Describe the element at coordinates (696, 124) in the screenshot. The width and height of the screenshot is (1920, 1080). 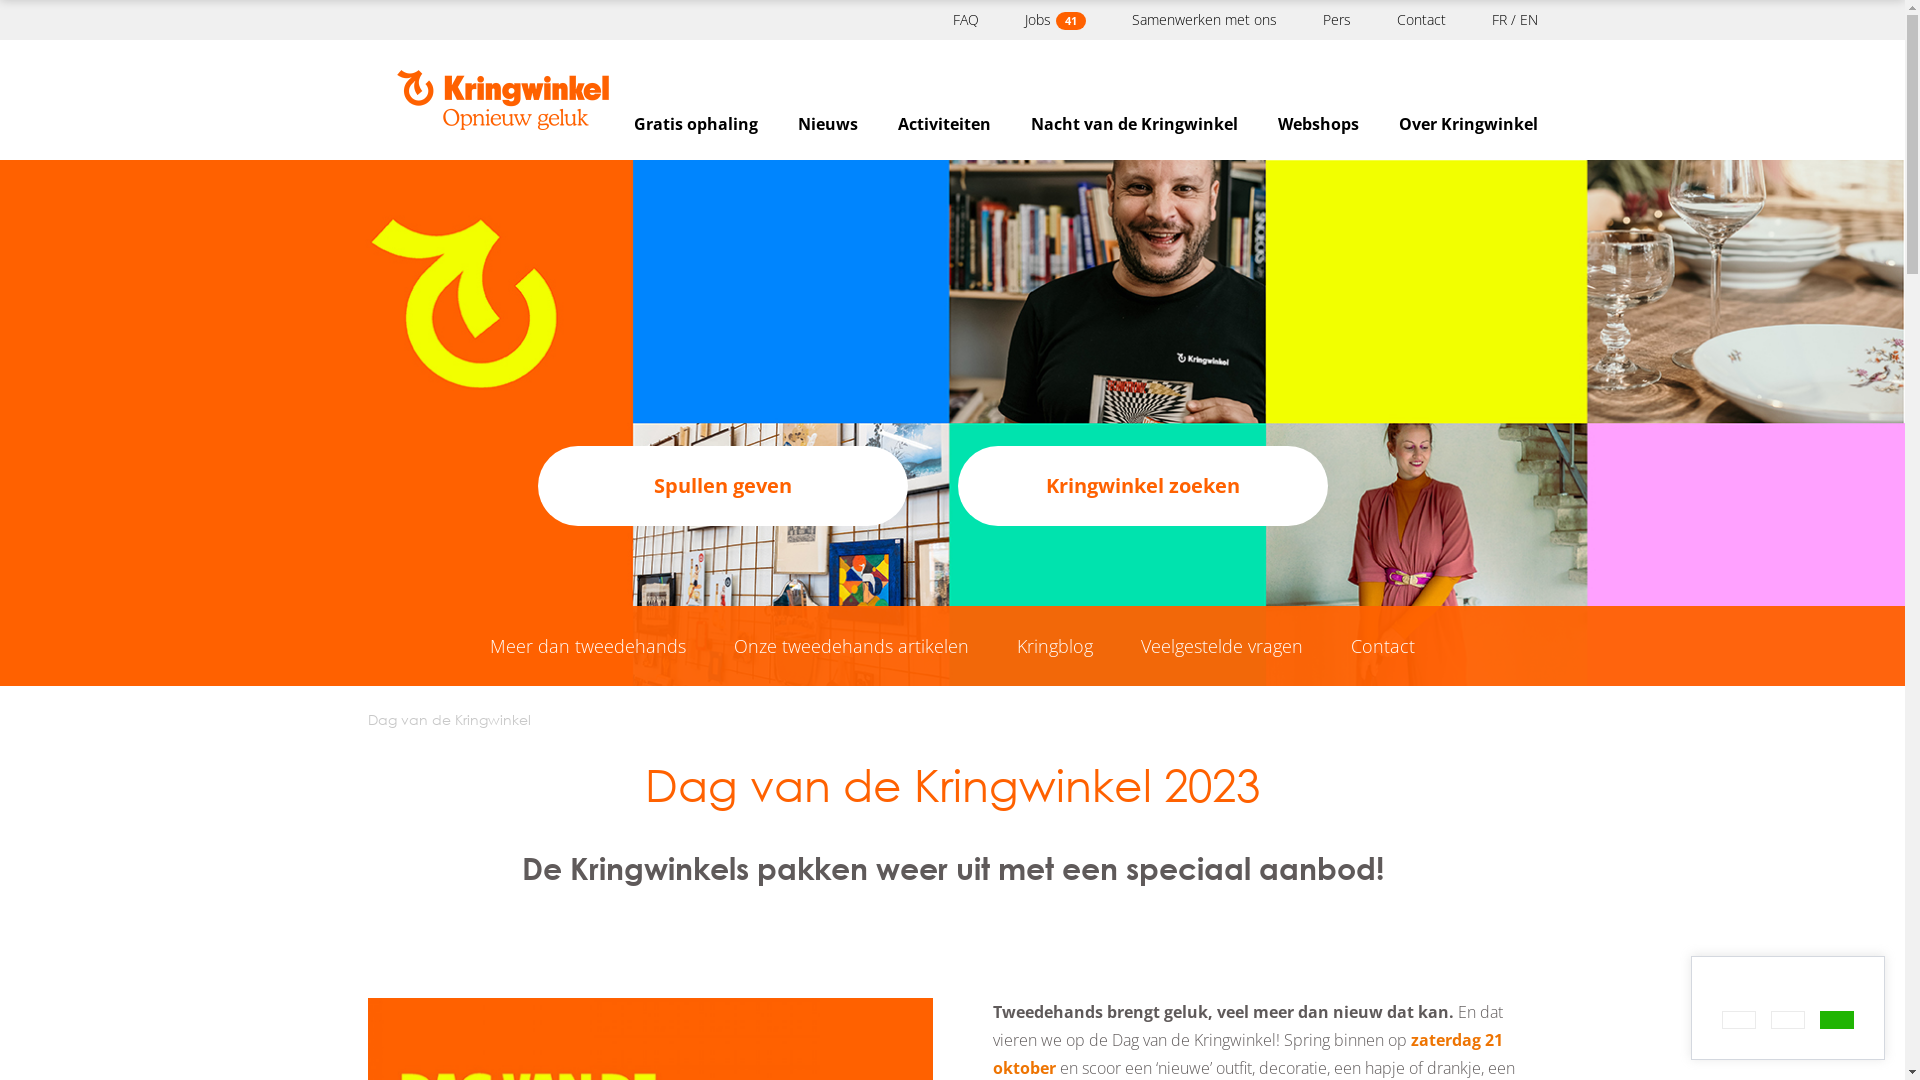
I see `Gratis ophaling` at that location.